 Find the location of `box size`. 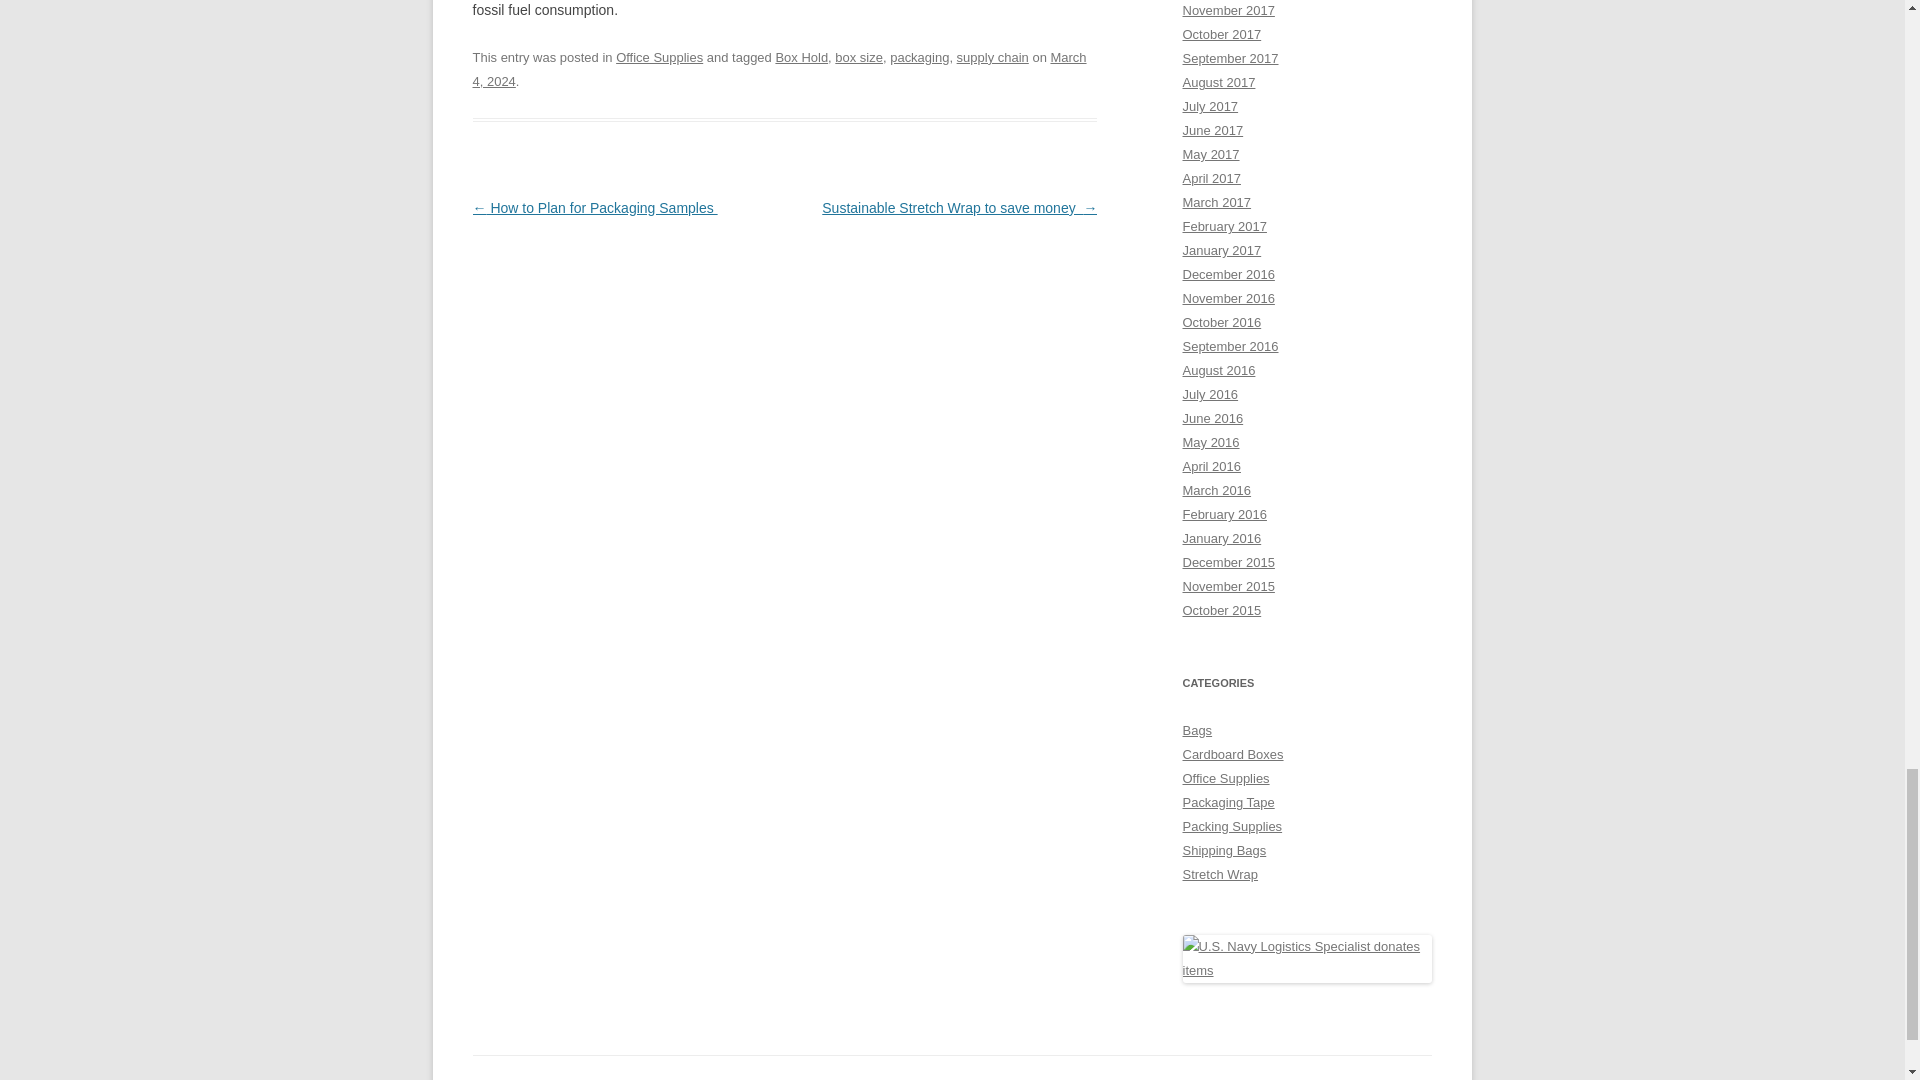

box size is located at coordinates (859, 56).